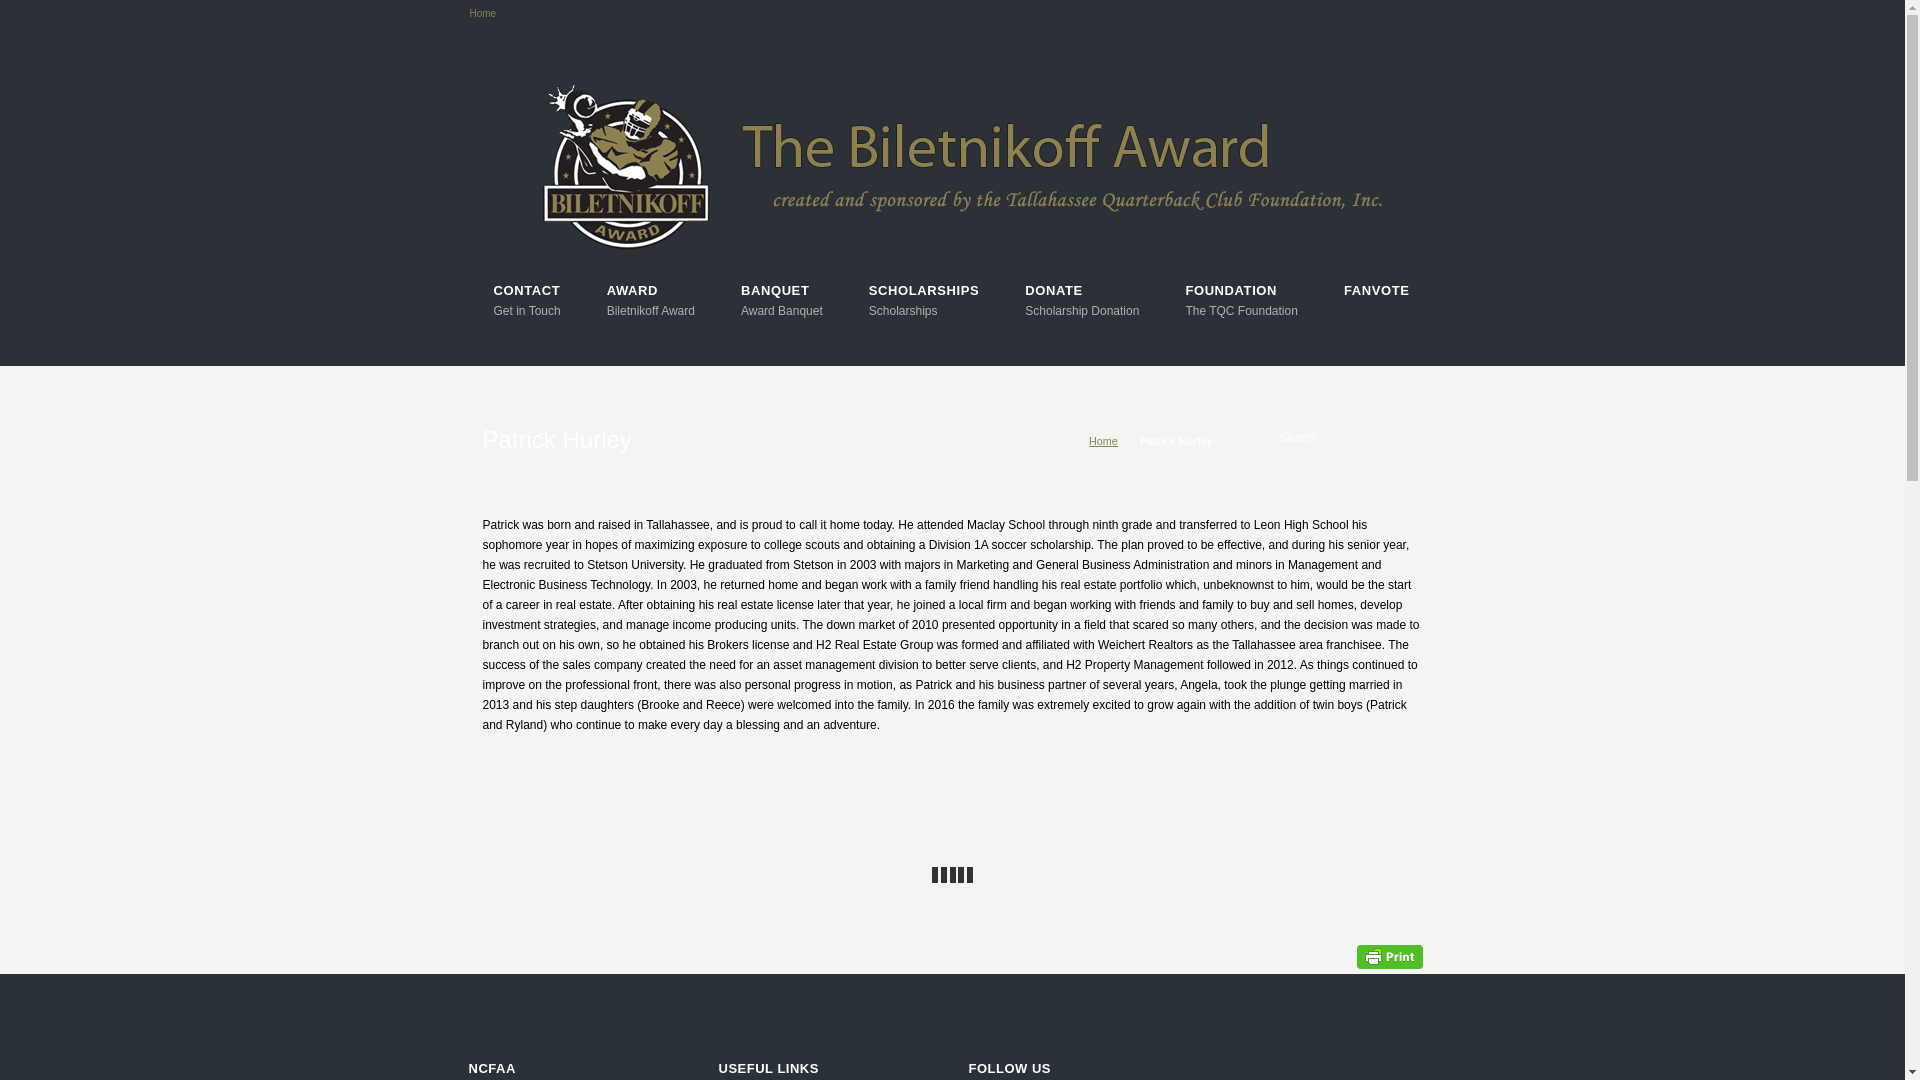  Describe the element at coordinates (782, 300) in the screenshot. I see `Home` at that location.